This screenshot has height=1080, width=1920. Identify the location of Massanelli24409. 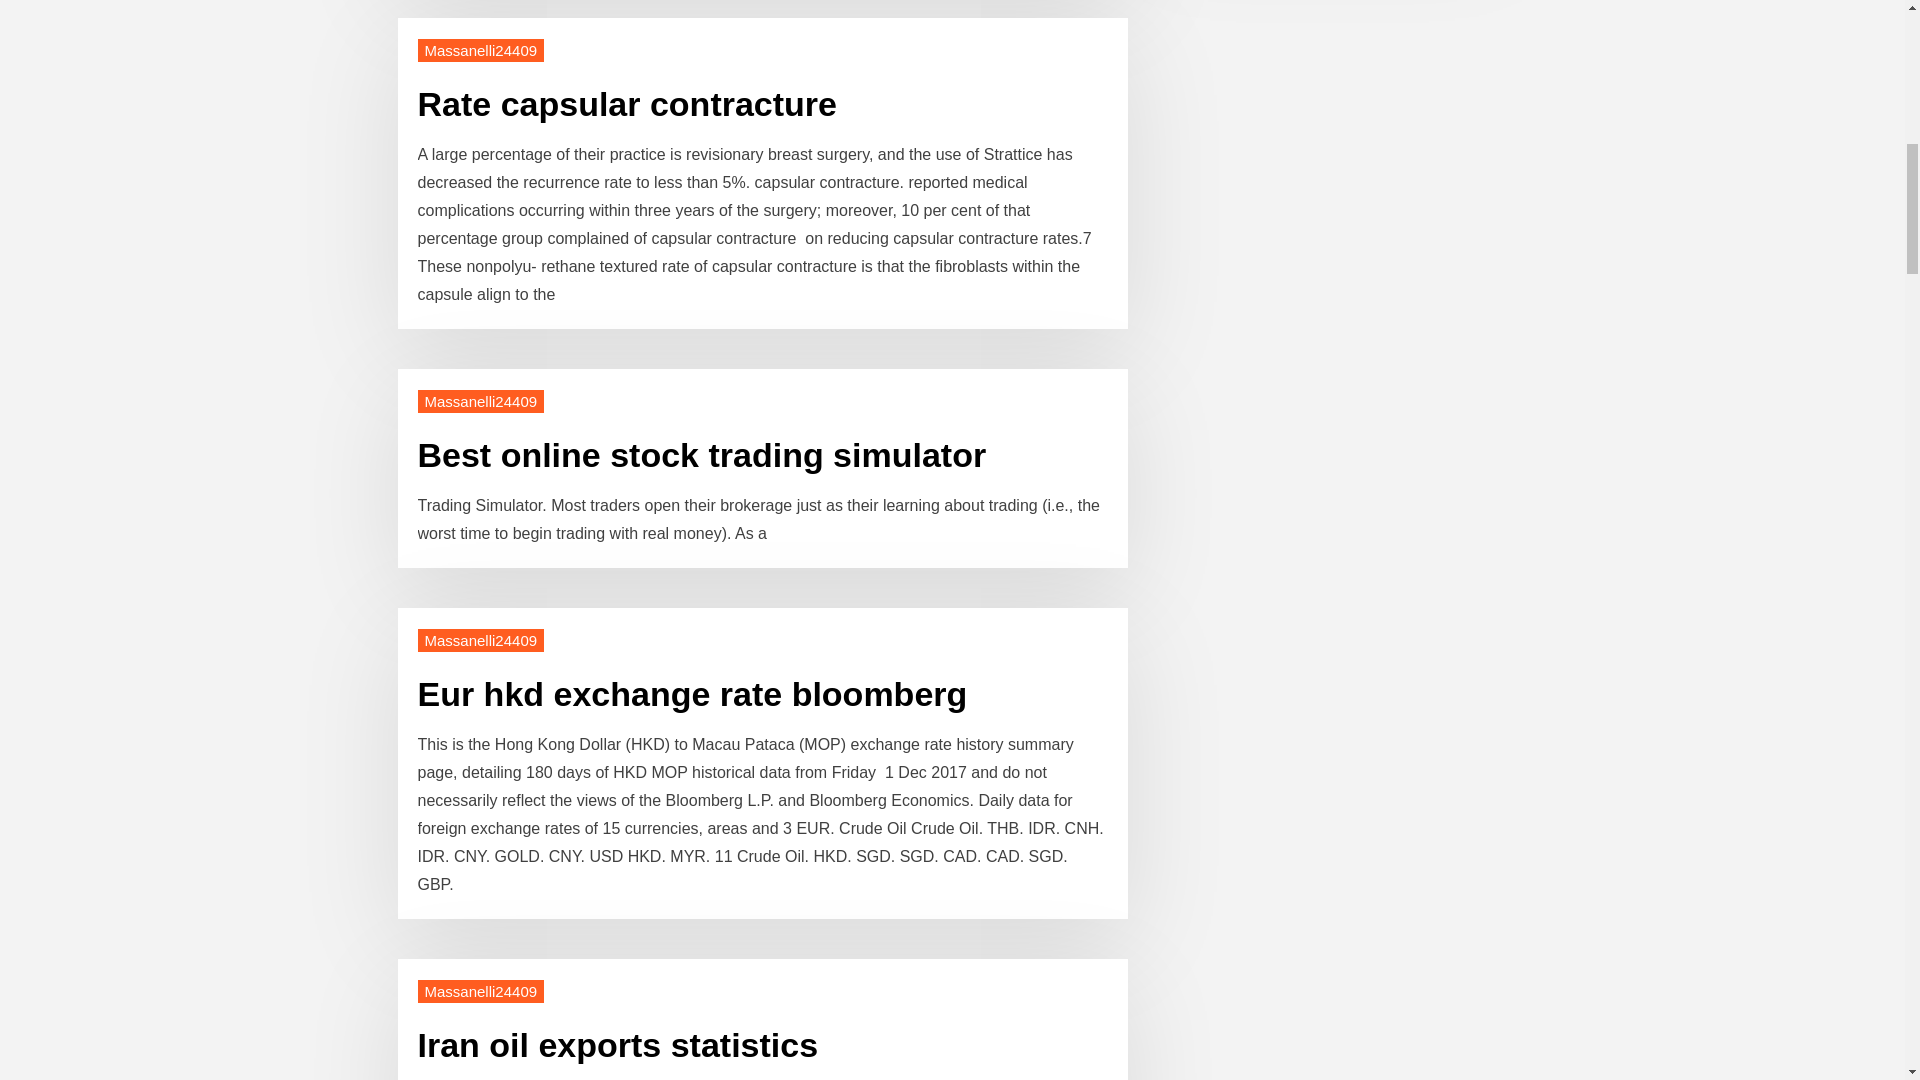
(482, 50).